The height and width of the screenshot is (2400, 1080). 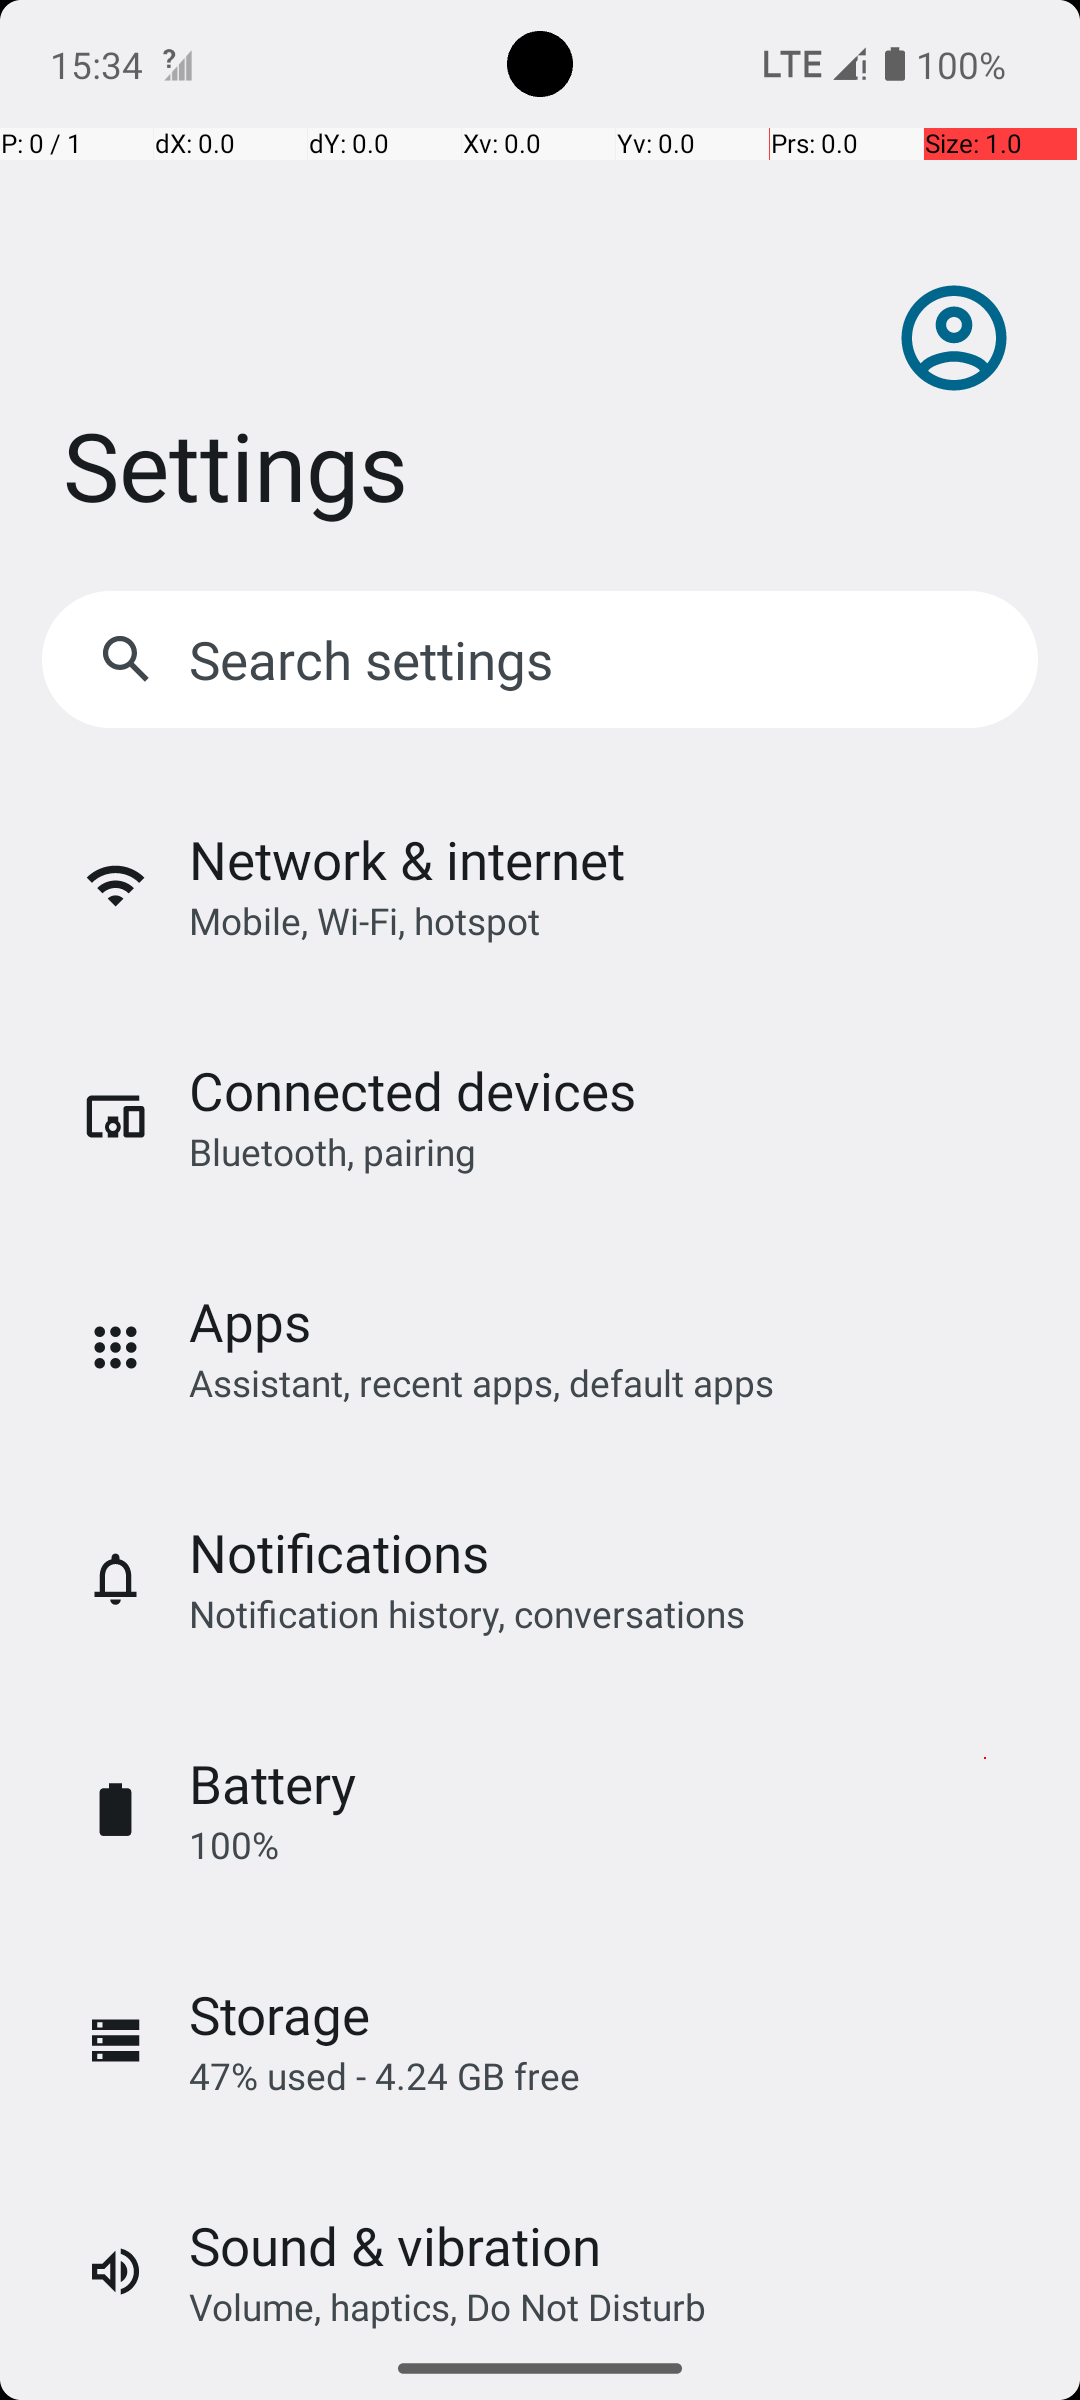 I want to click on 47% used - 4.24 GB free, so click(x=384, y=2076).